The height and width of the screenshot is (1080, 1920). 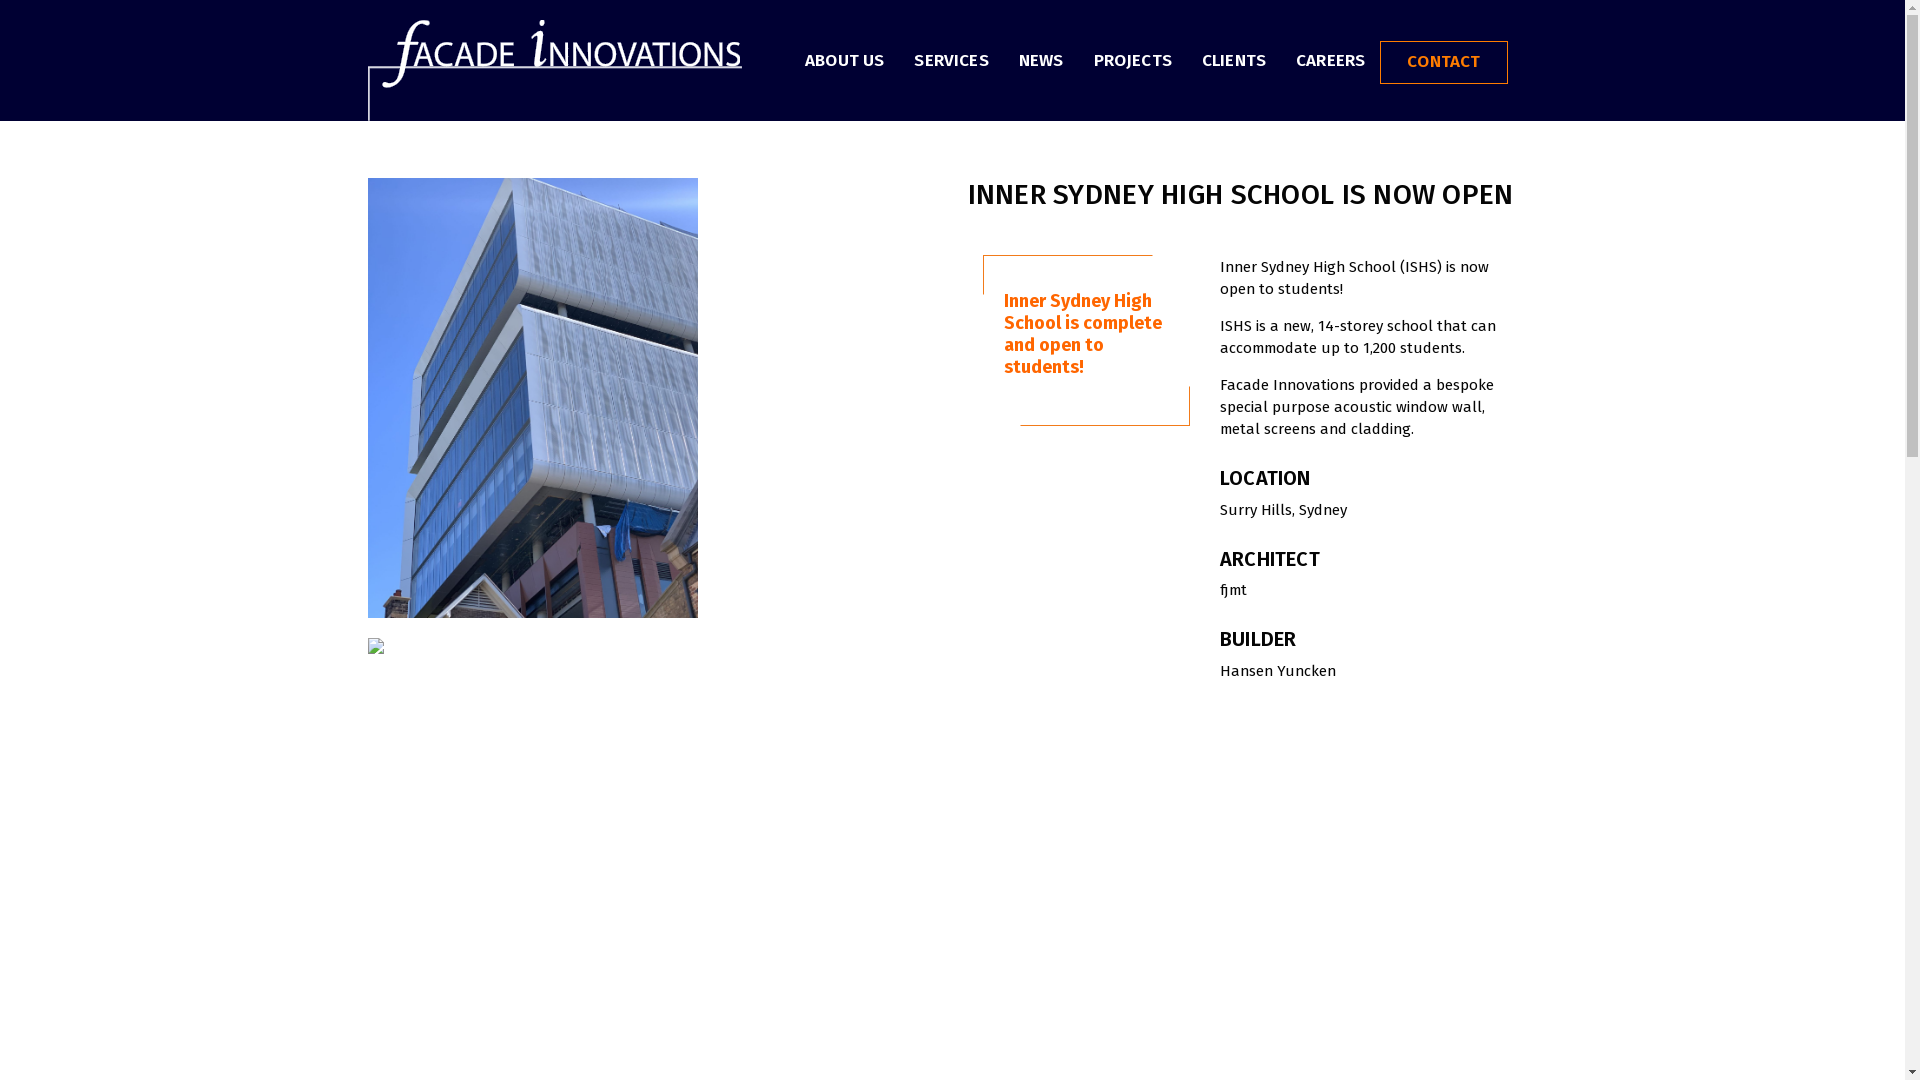 What do you see at coordinates (844, 59) in the screenshot?
I see `ABOUT US` at bounding box center [844, 59].